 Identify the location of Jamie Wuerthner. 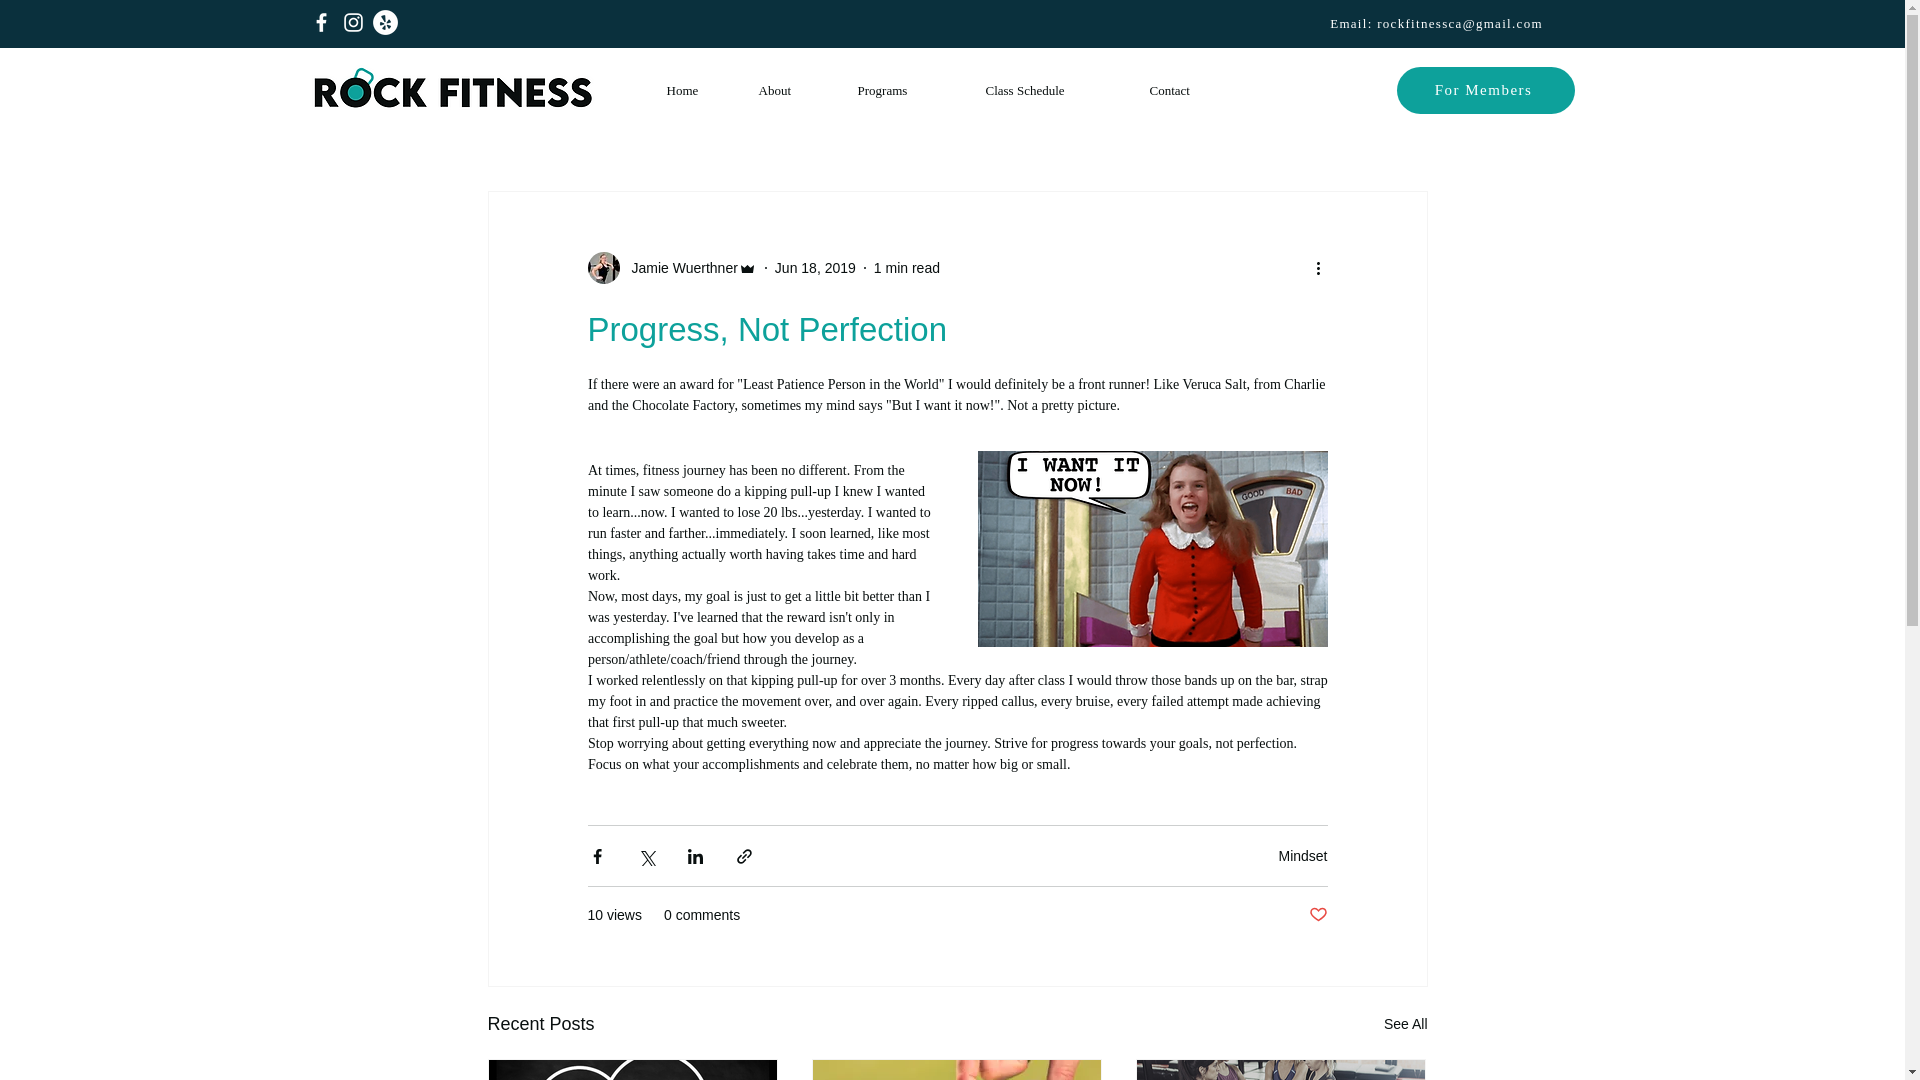
(678, 268).